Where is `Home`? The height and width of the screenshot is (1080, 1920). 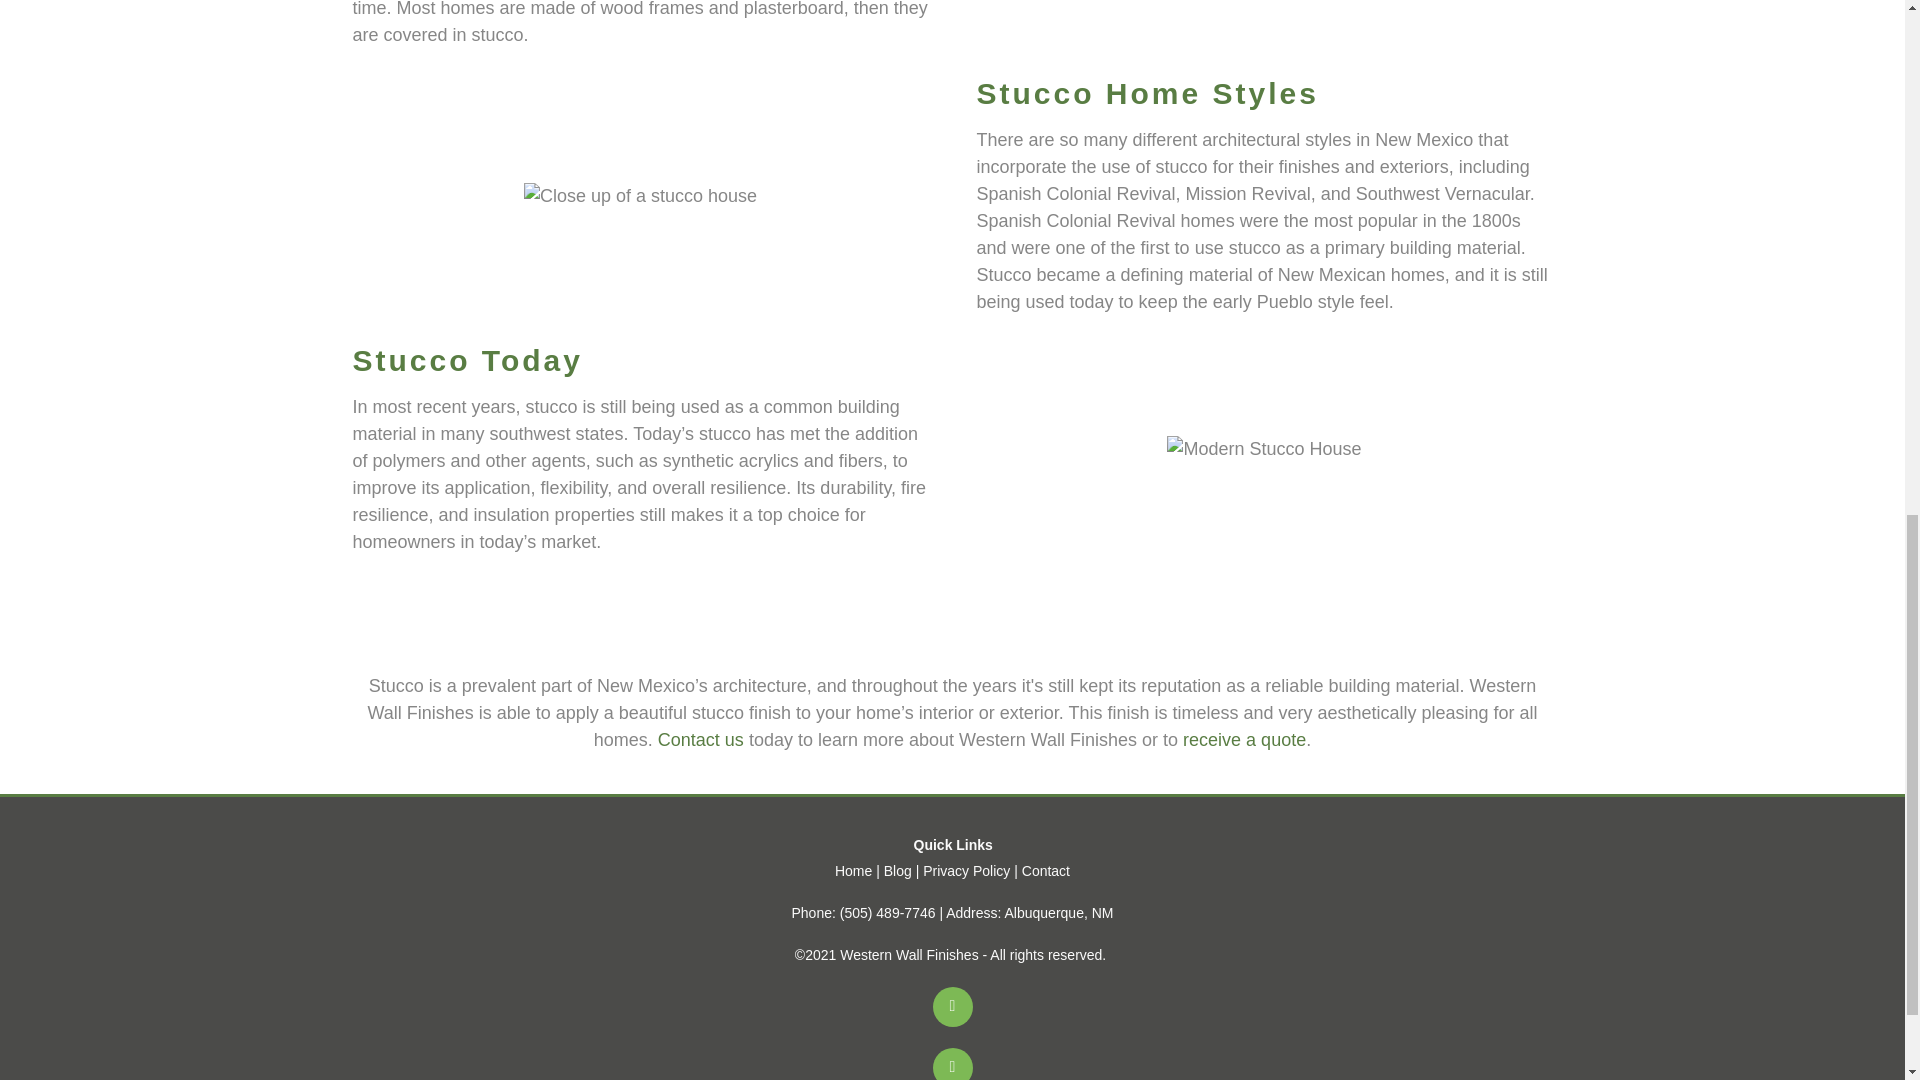
Home is located at coordinates (853, 870).